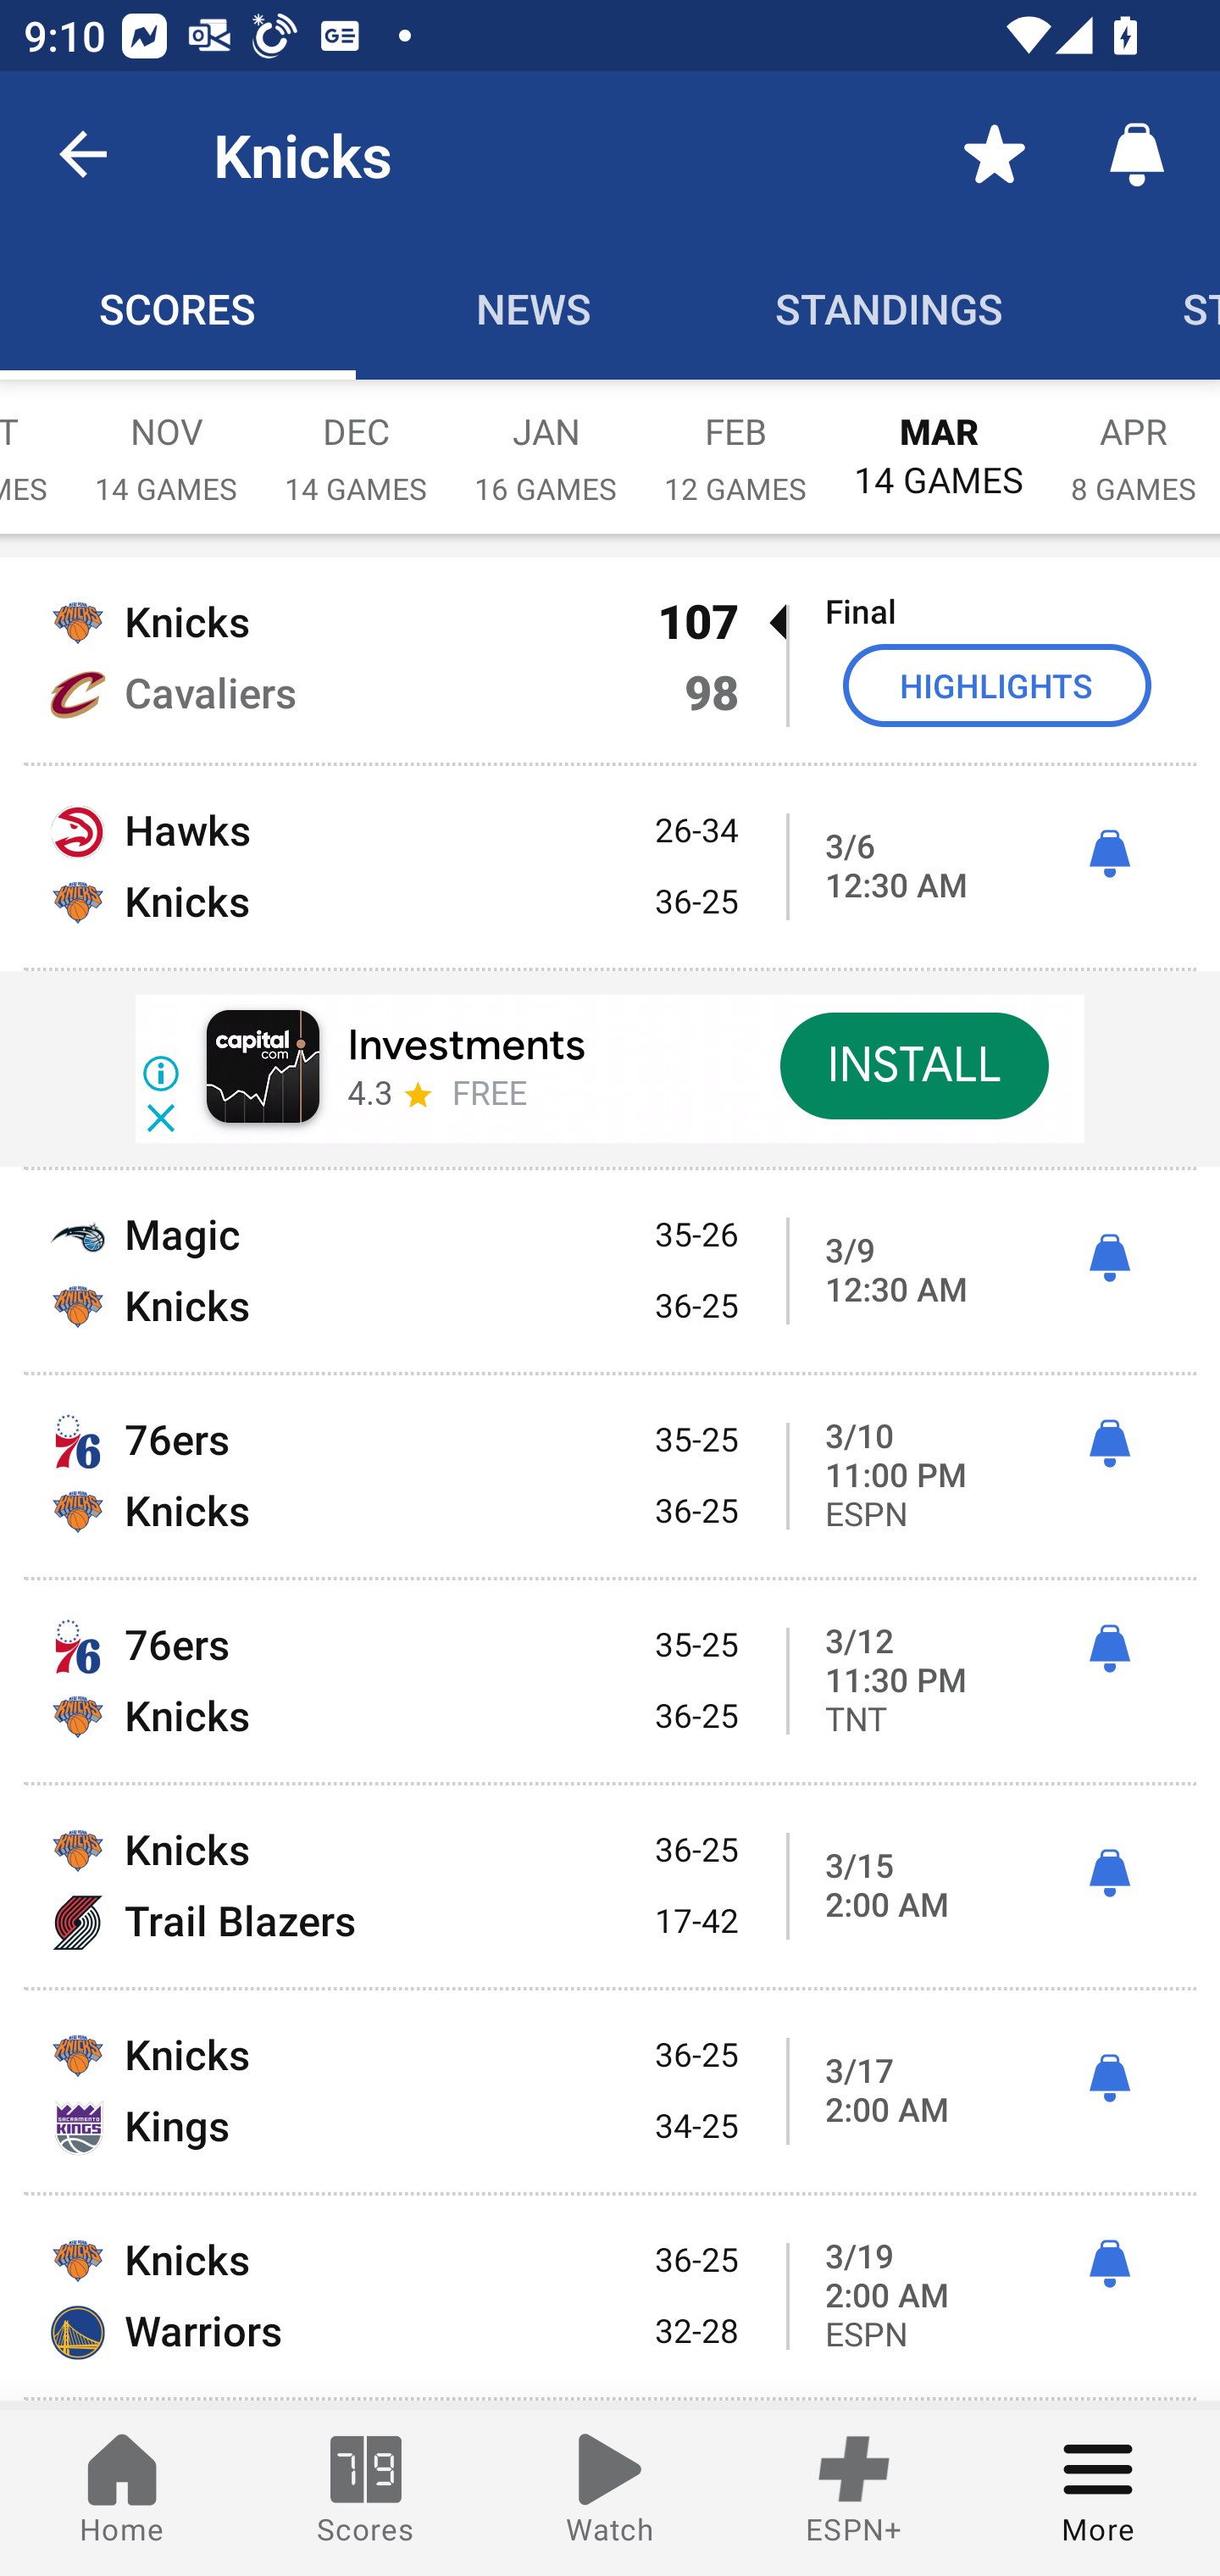  I want to click on Standings STANDINGS, so click(890, 307).